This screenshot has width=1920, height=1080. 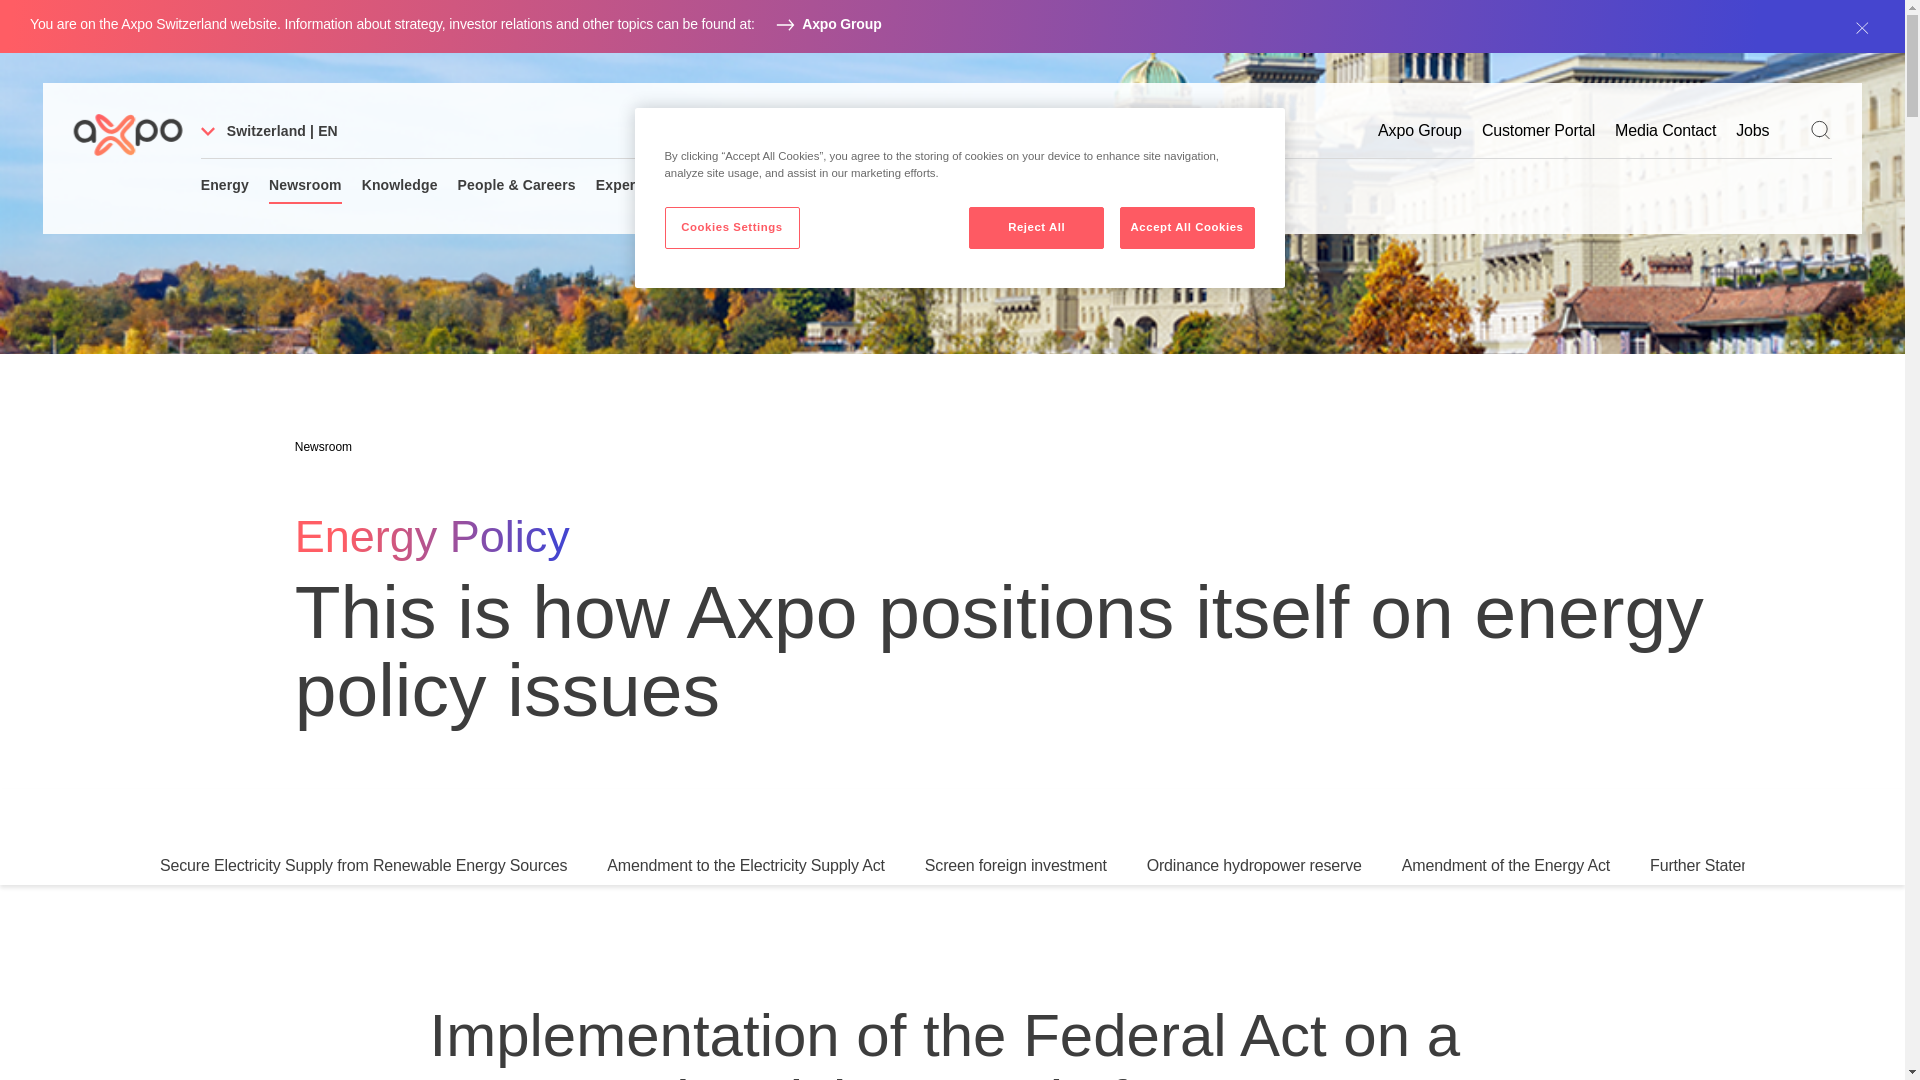 I want to click on Newsroom, so click(x=304, y=186).